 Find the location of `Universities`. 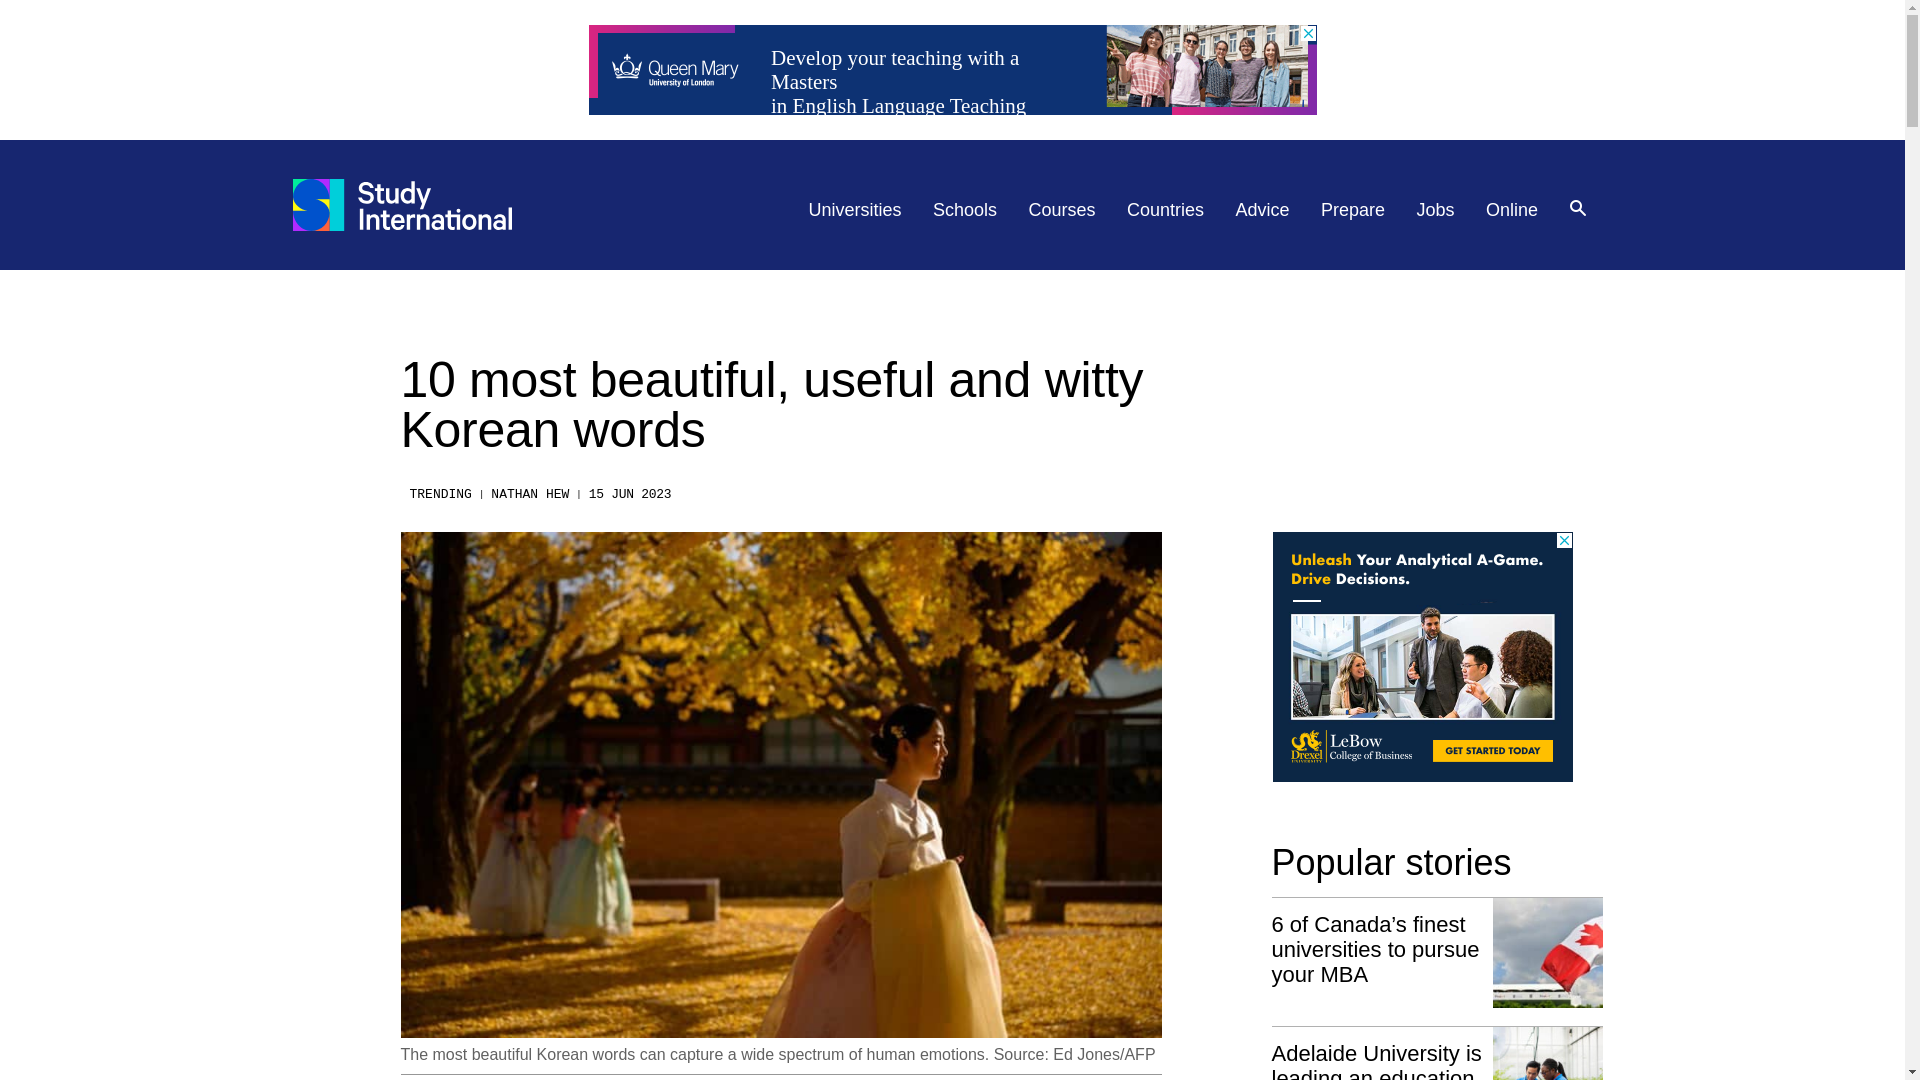

Universities is located at coordinates (855, 210).